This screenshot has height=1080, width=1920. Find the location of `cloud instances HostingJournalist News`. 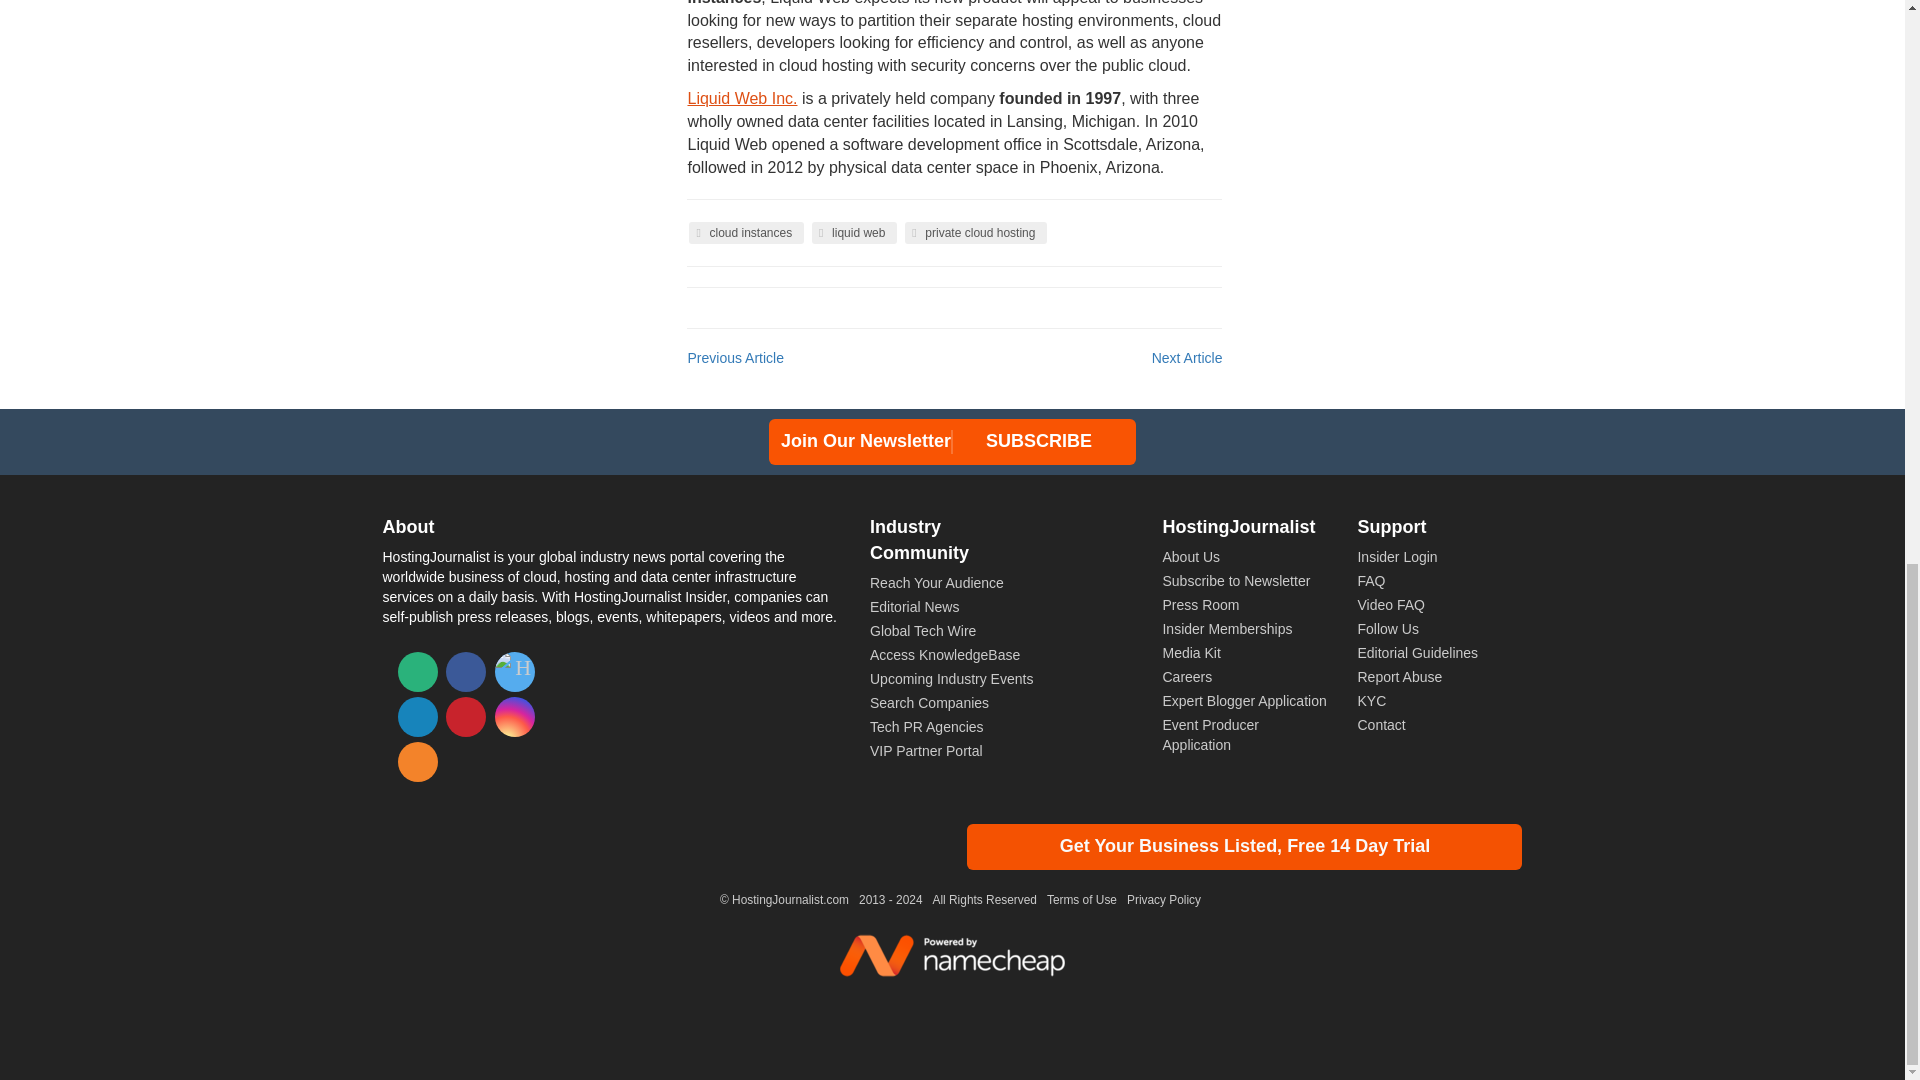

cloud instances HostingJournalist News is located at coordinates (746, 233).